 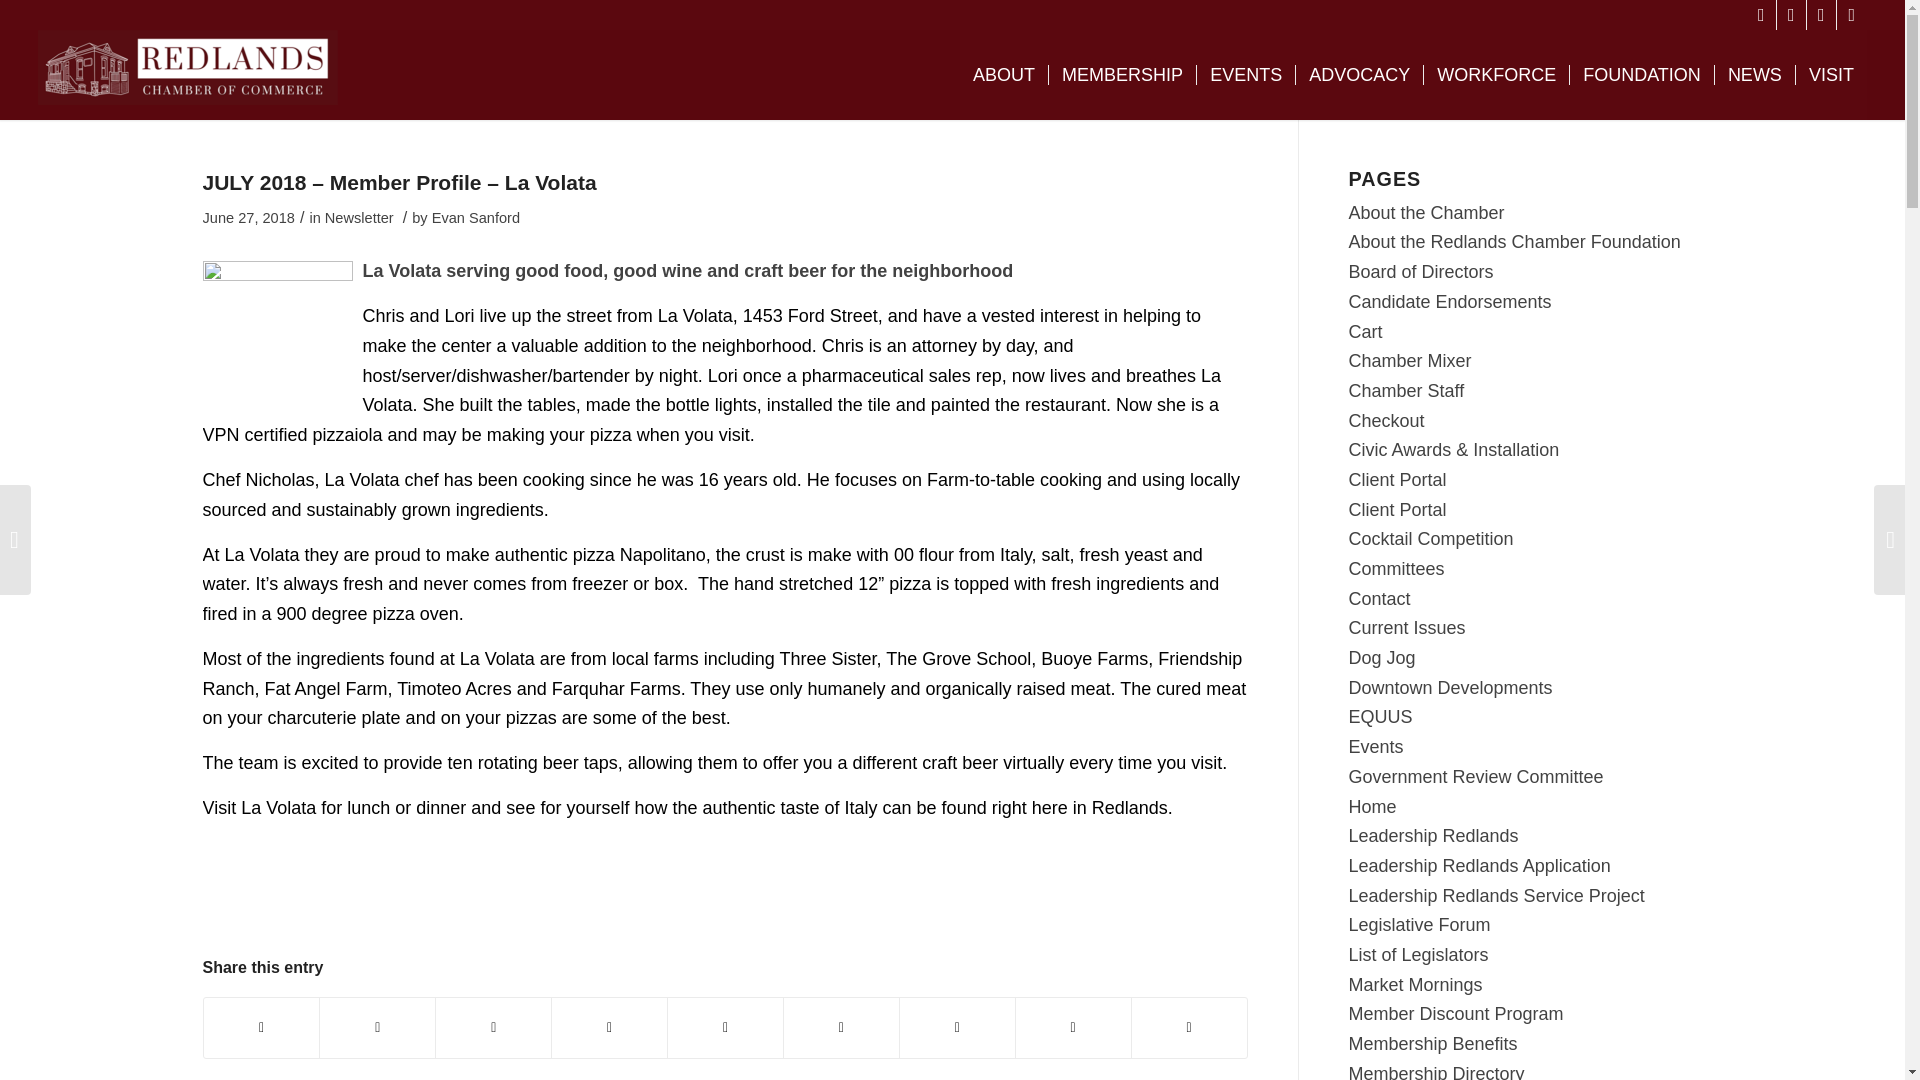 What do you see at coordinates (1004, 74) in the screenshot?
I see `ABOUT` at bounding box center [1004, 74].